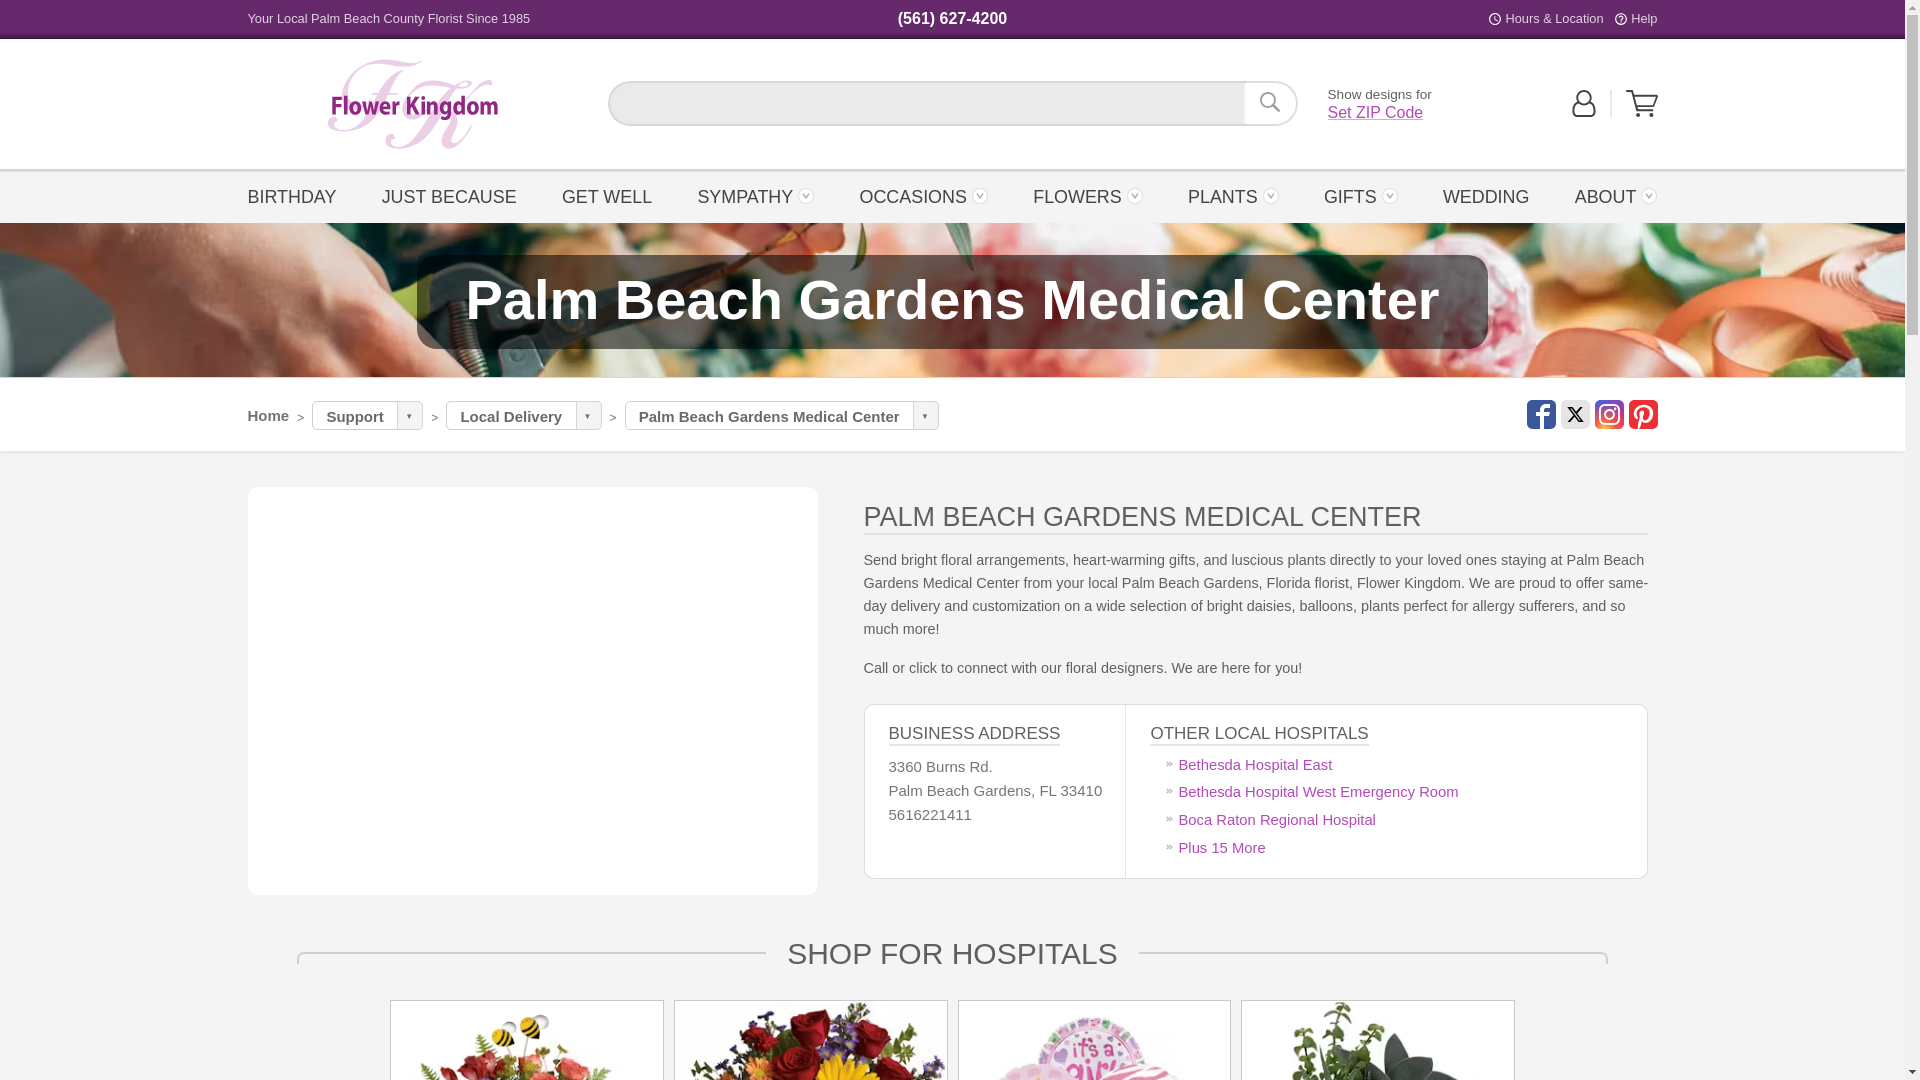 The height and width of the screenshot is (1080, 1920). Describe the element at coordinates (1643, 18) in the screenshot. I see `Help` at that location.